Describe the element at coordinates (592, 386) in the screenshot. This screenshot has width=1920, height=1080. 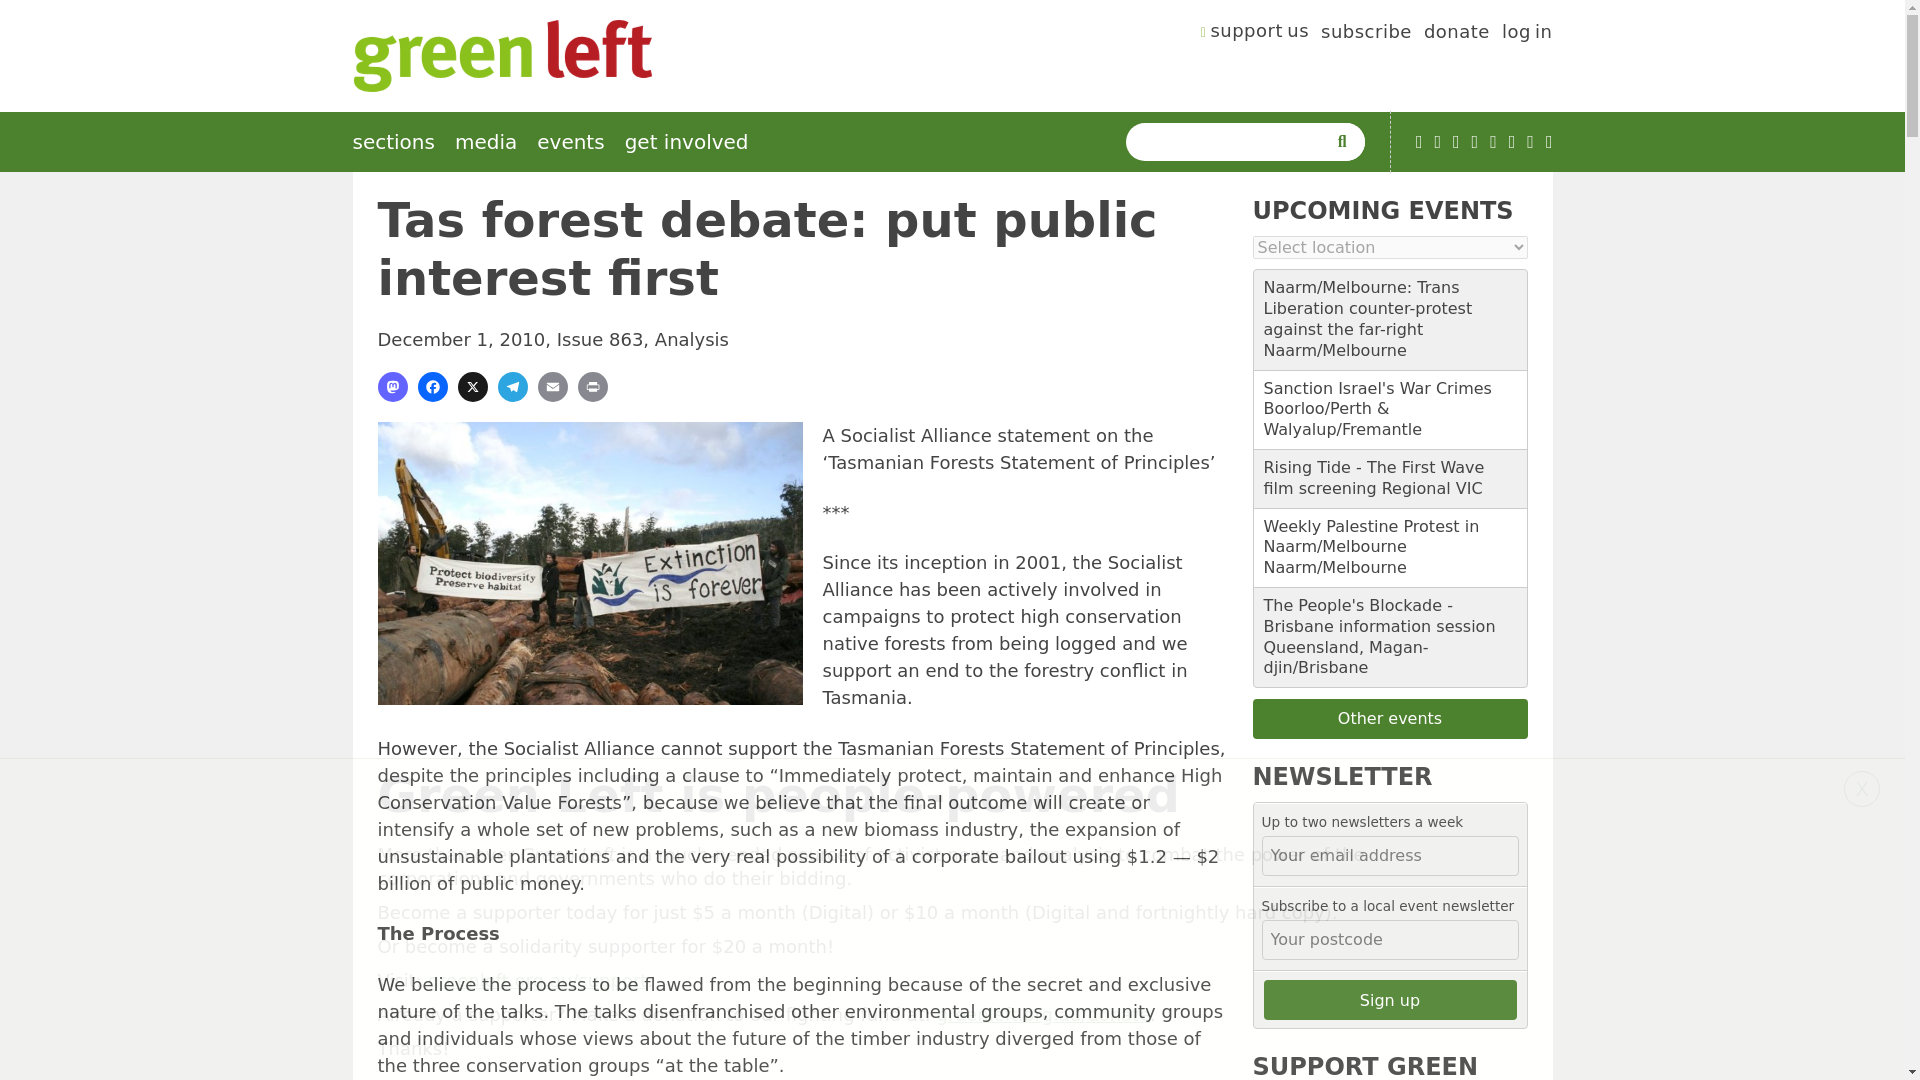
I see `Print` at that location.